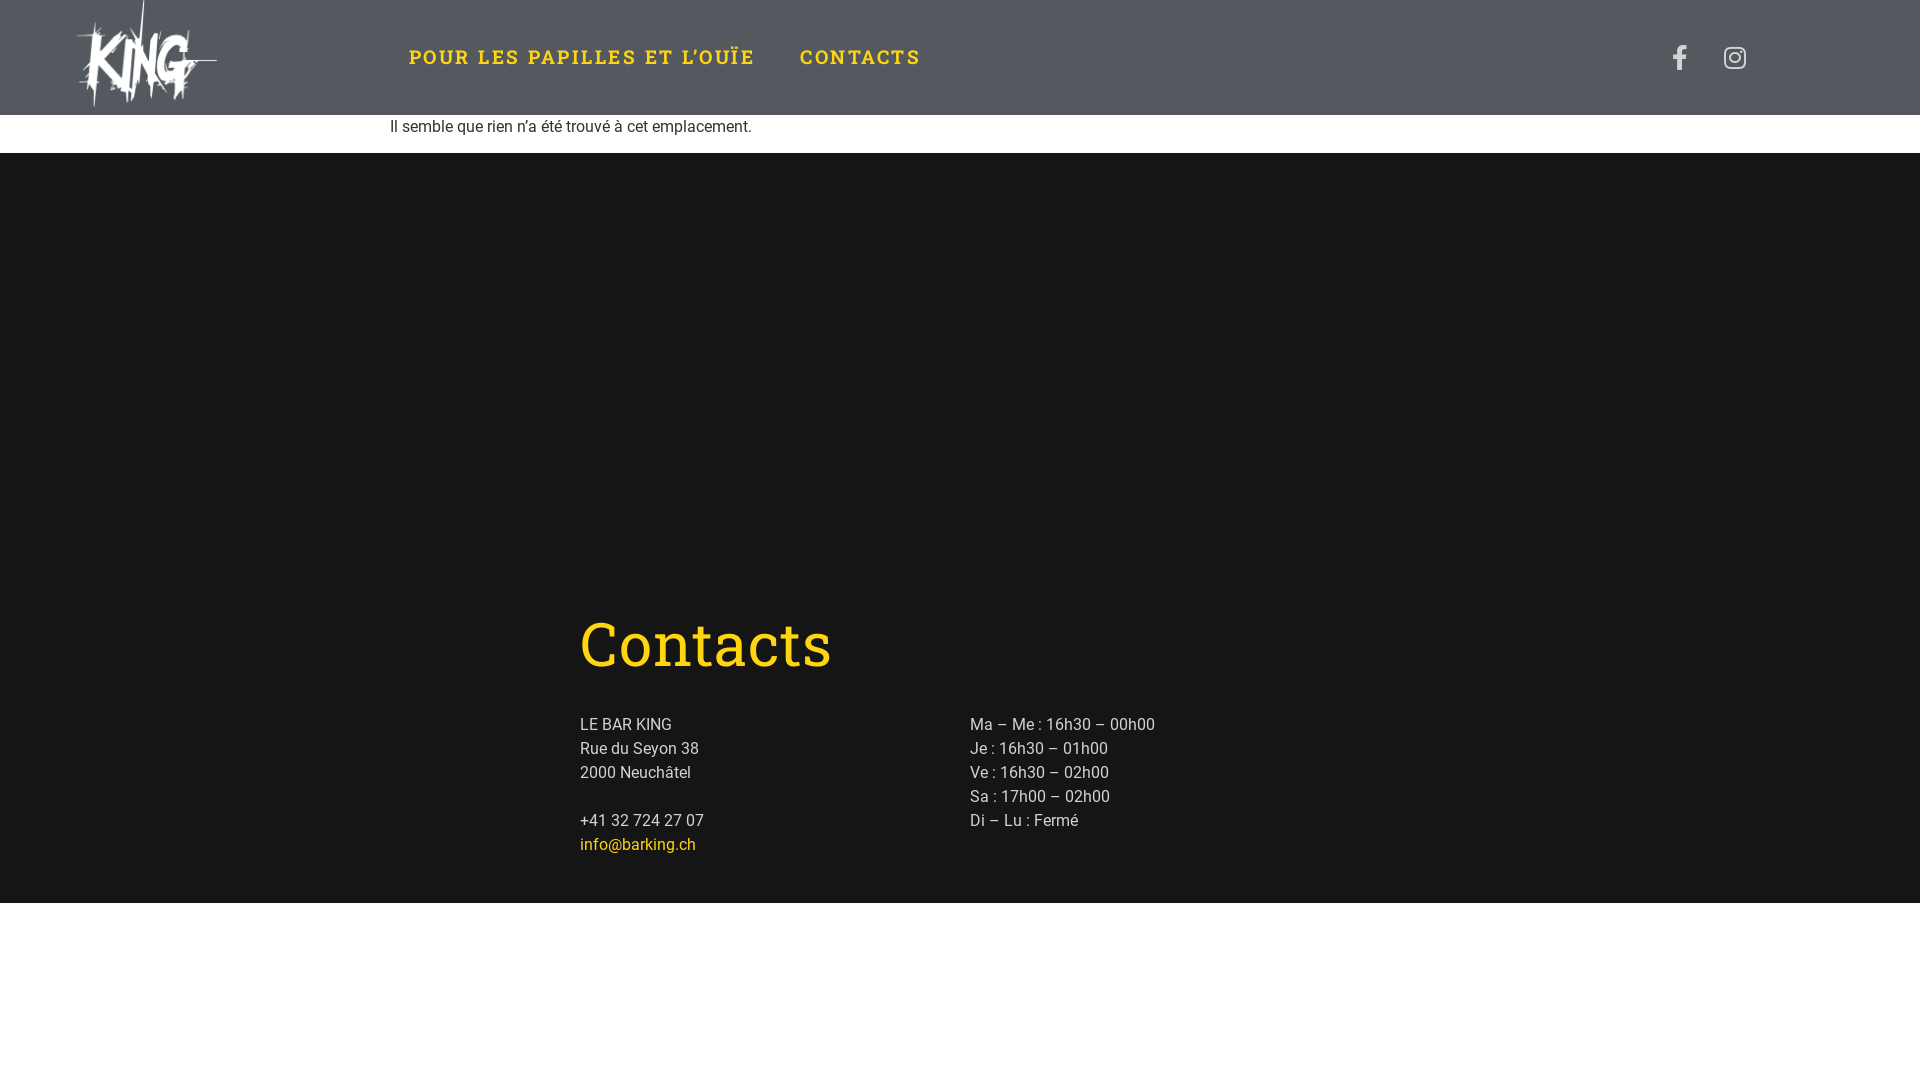 This screenshot has height=1080, width=1920. I want to click on CONTACTS, so click(860, 57).